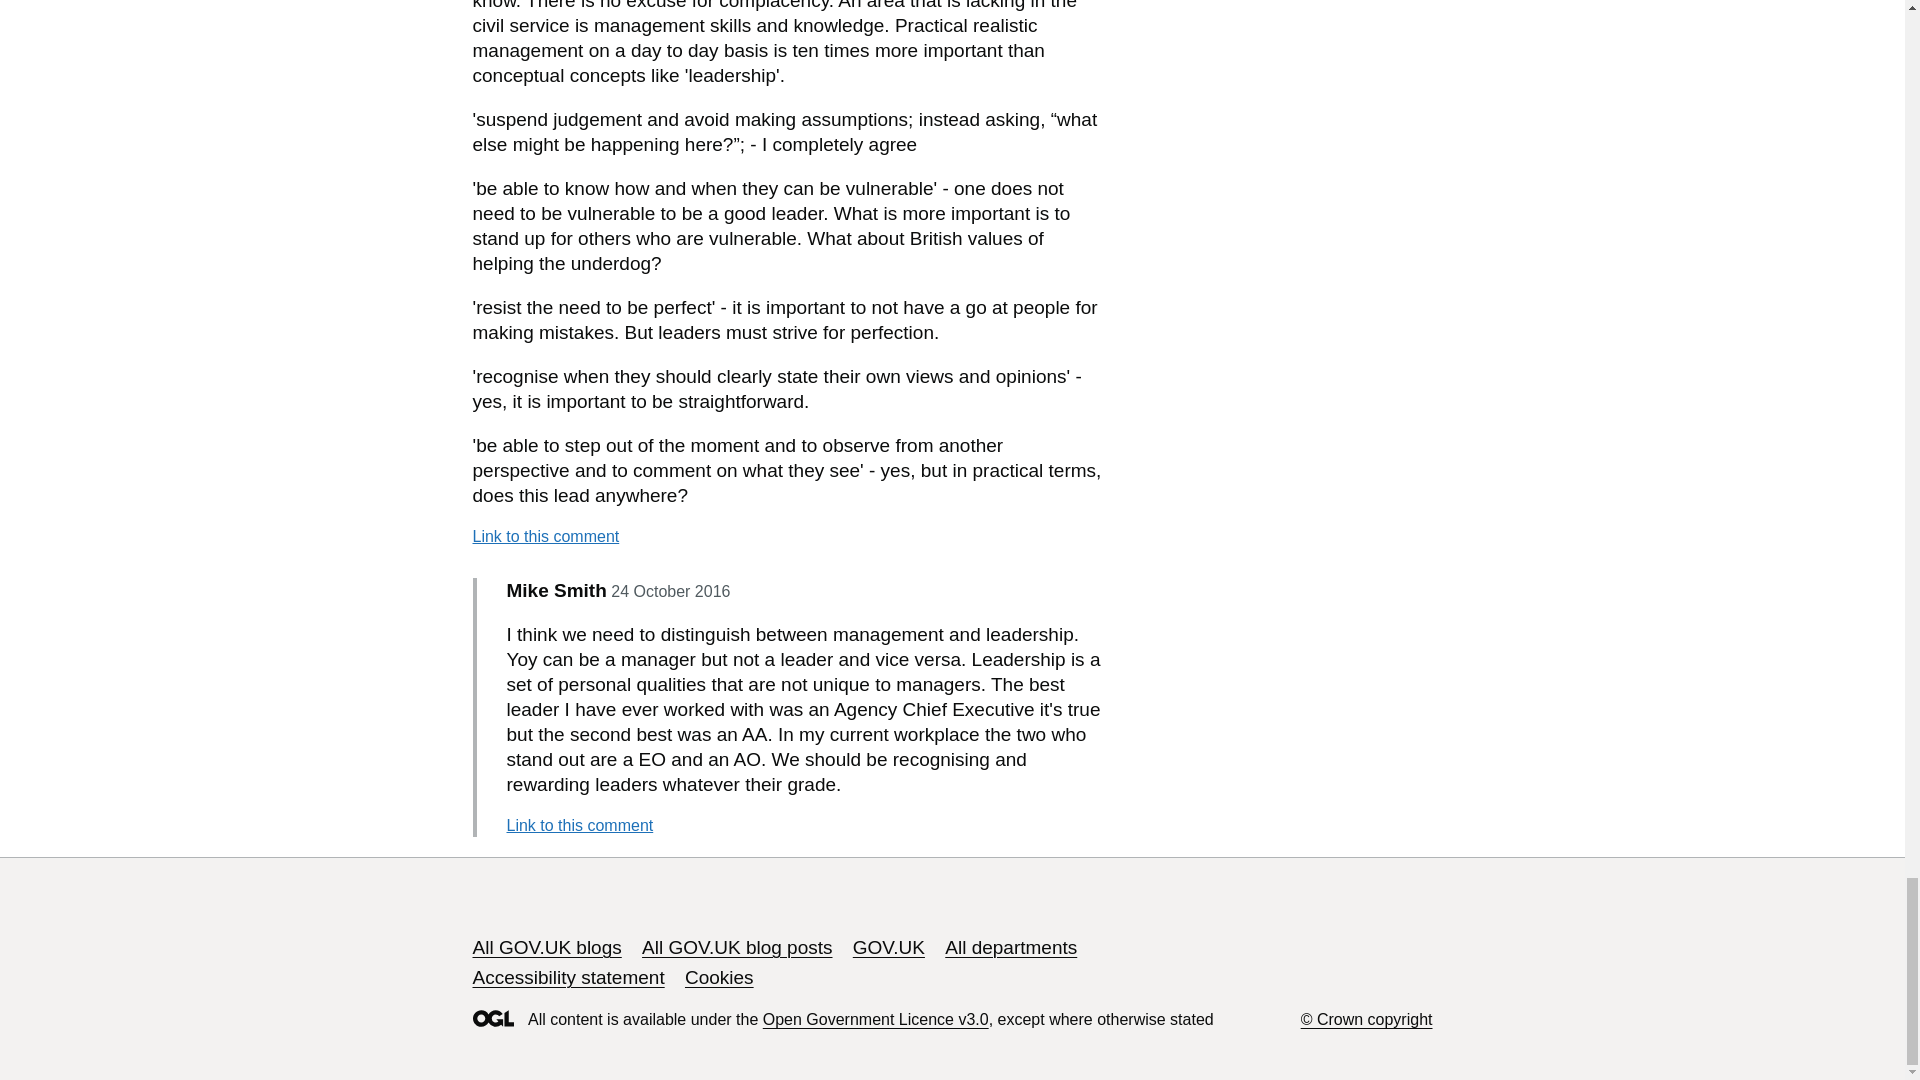 This screenshot has height=1080, width=1920. I want to click on Link to this comment, so click(579, 826).